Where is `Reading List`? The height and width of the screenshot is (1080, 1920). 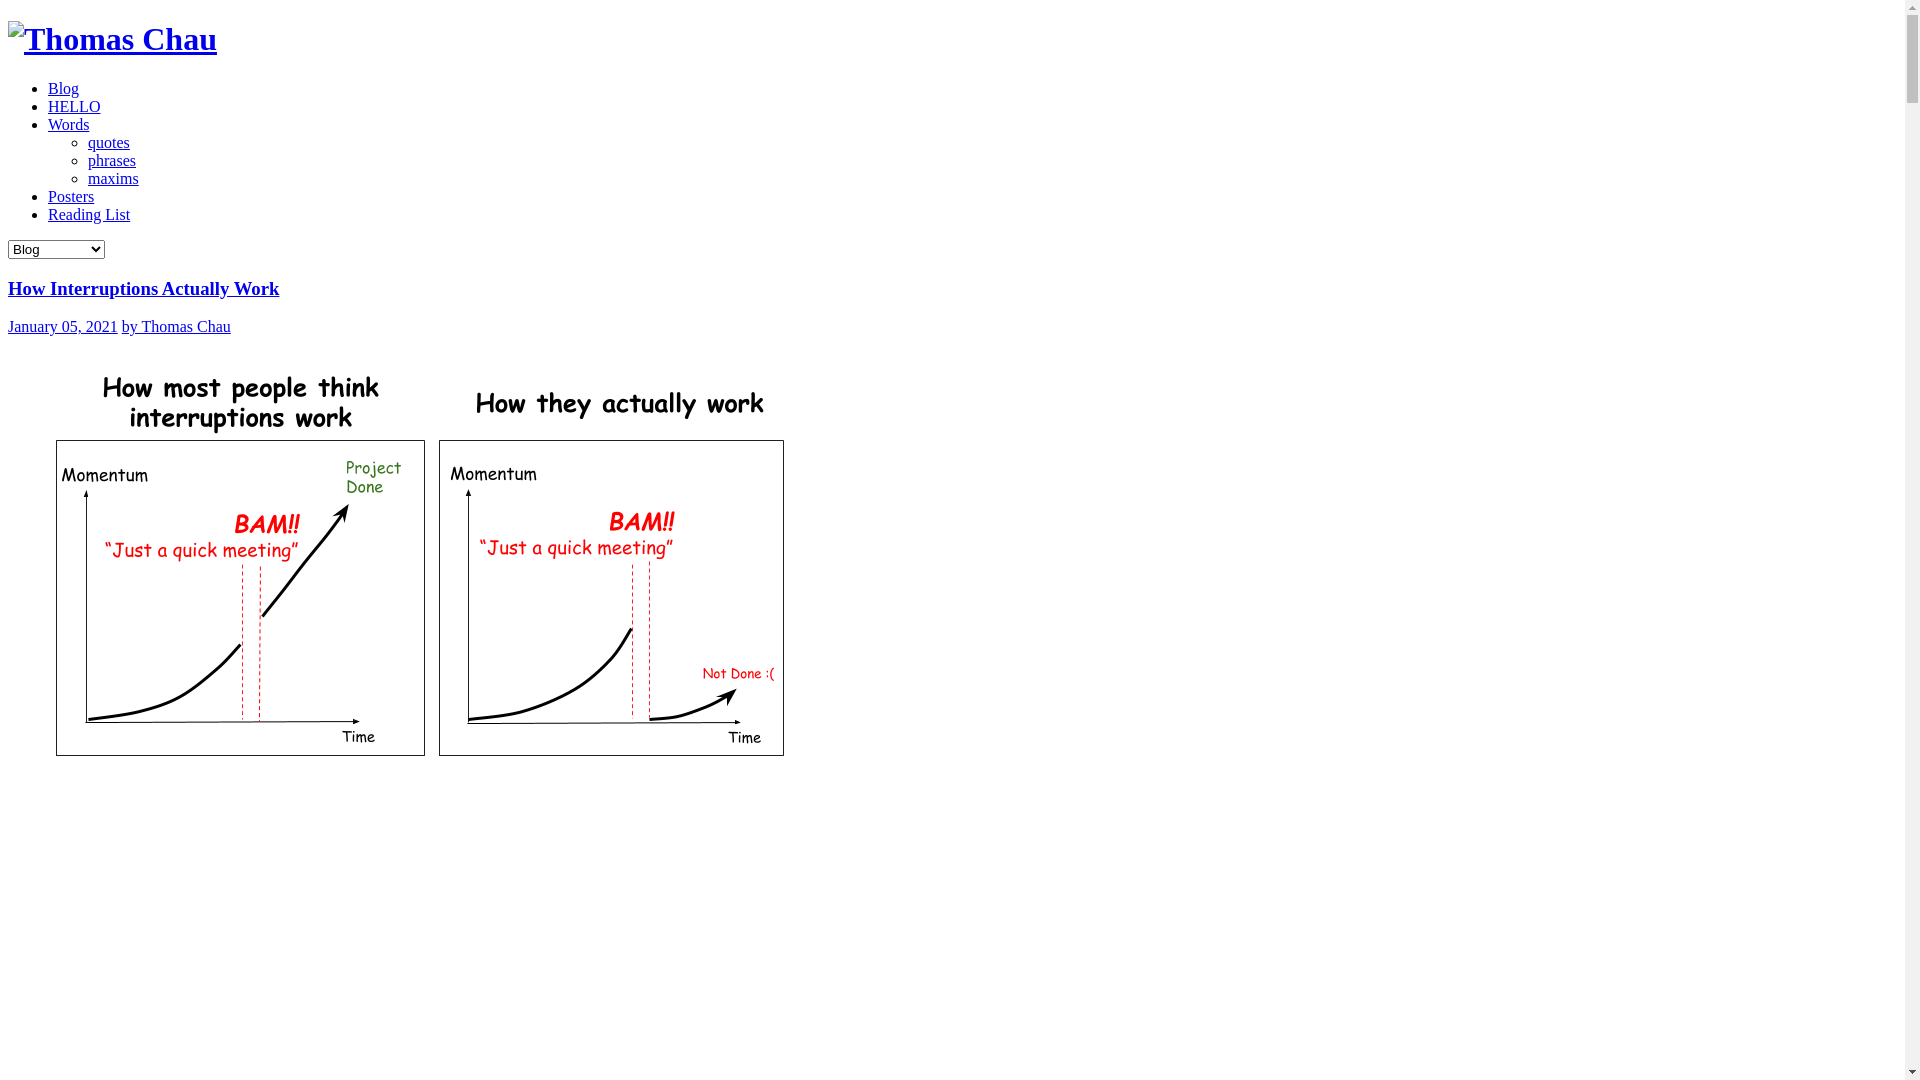
Reading List is located at coordinates (89, 214).